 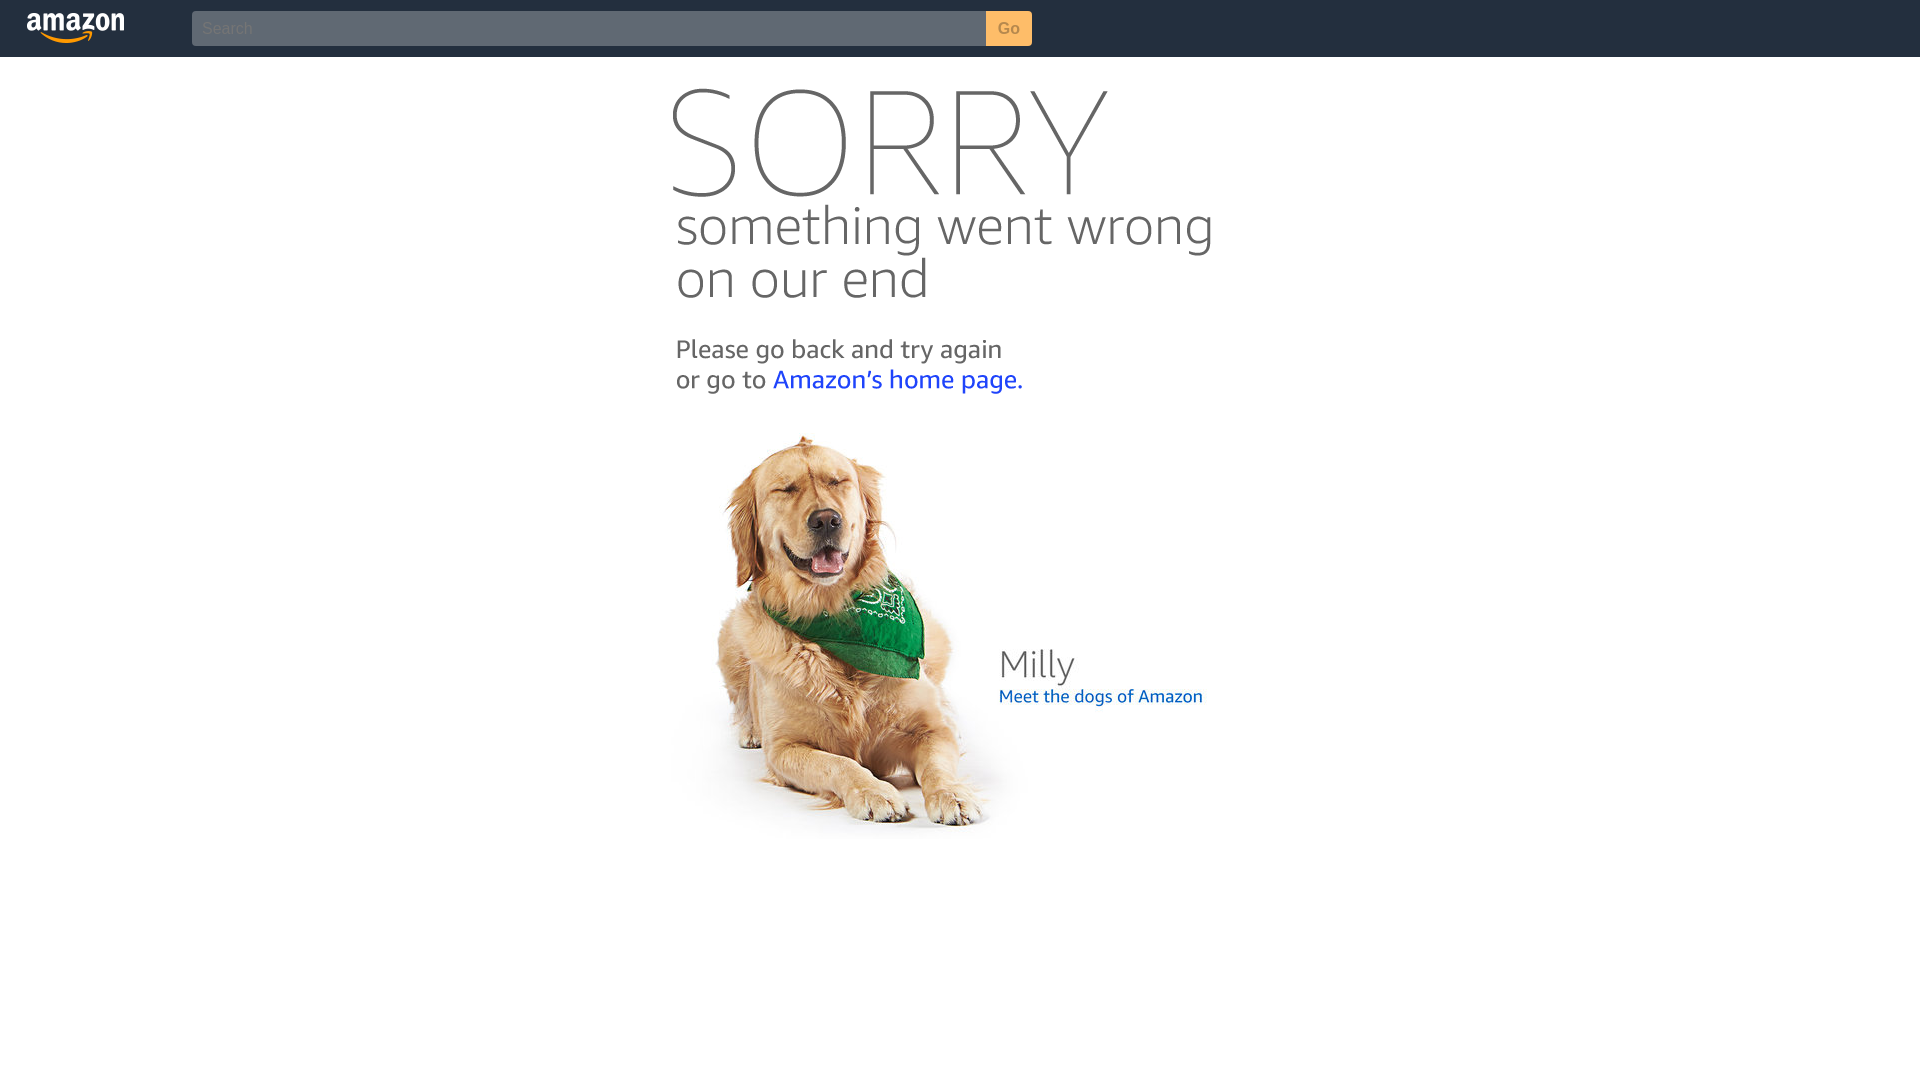 What do you see at coordinates (1009, 28) in the screenshot?
I see `Go` at bounding box center [1009, 28].